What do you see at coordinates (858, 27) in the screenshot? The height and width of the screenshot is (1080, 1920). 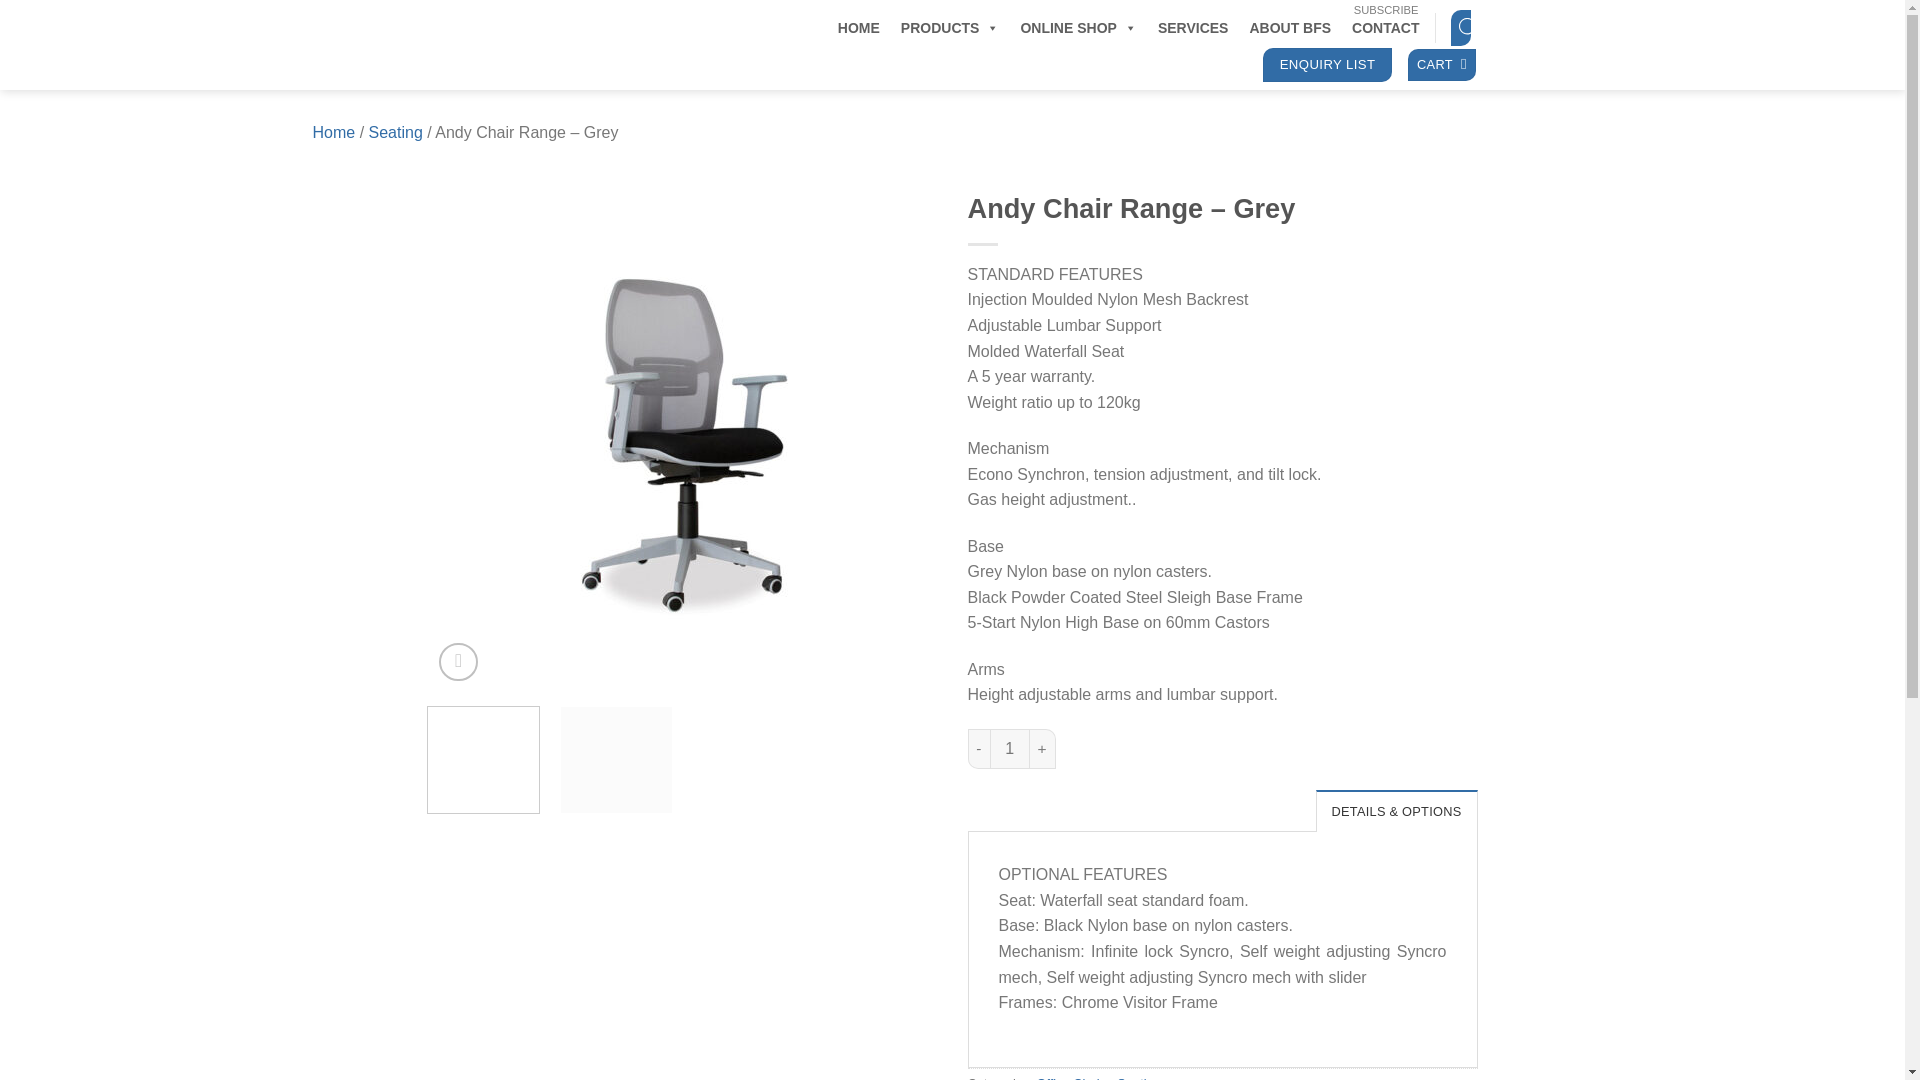 I see `HOME` at bounding box center [858, 27].